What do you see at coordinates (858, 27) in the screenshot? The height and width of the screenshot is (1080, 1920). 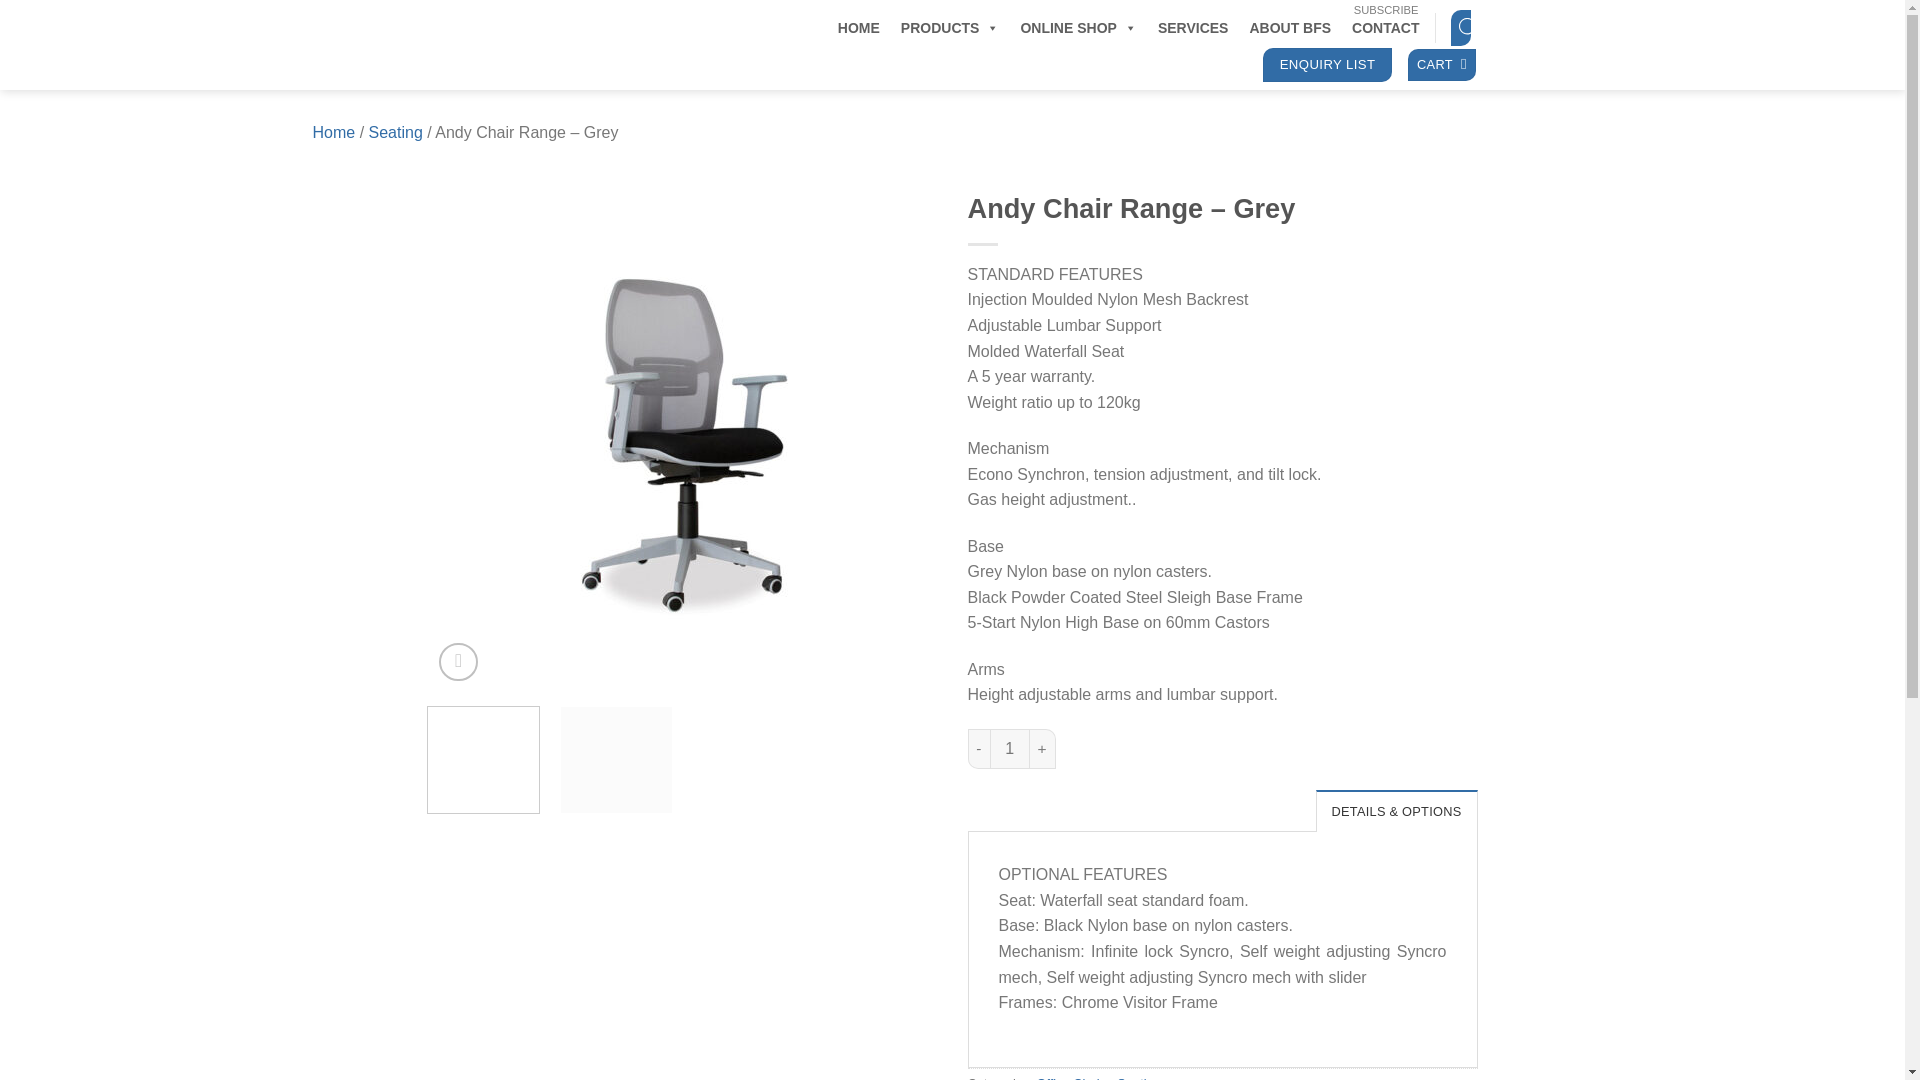 I see `HOME` at bounding box center [858, 27].